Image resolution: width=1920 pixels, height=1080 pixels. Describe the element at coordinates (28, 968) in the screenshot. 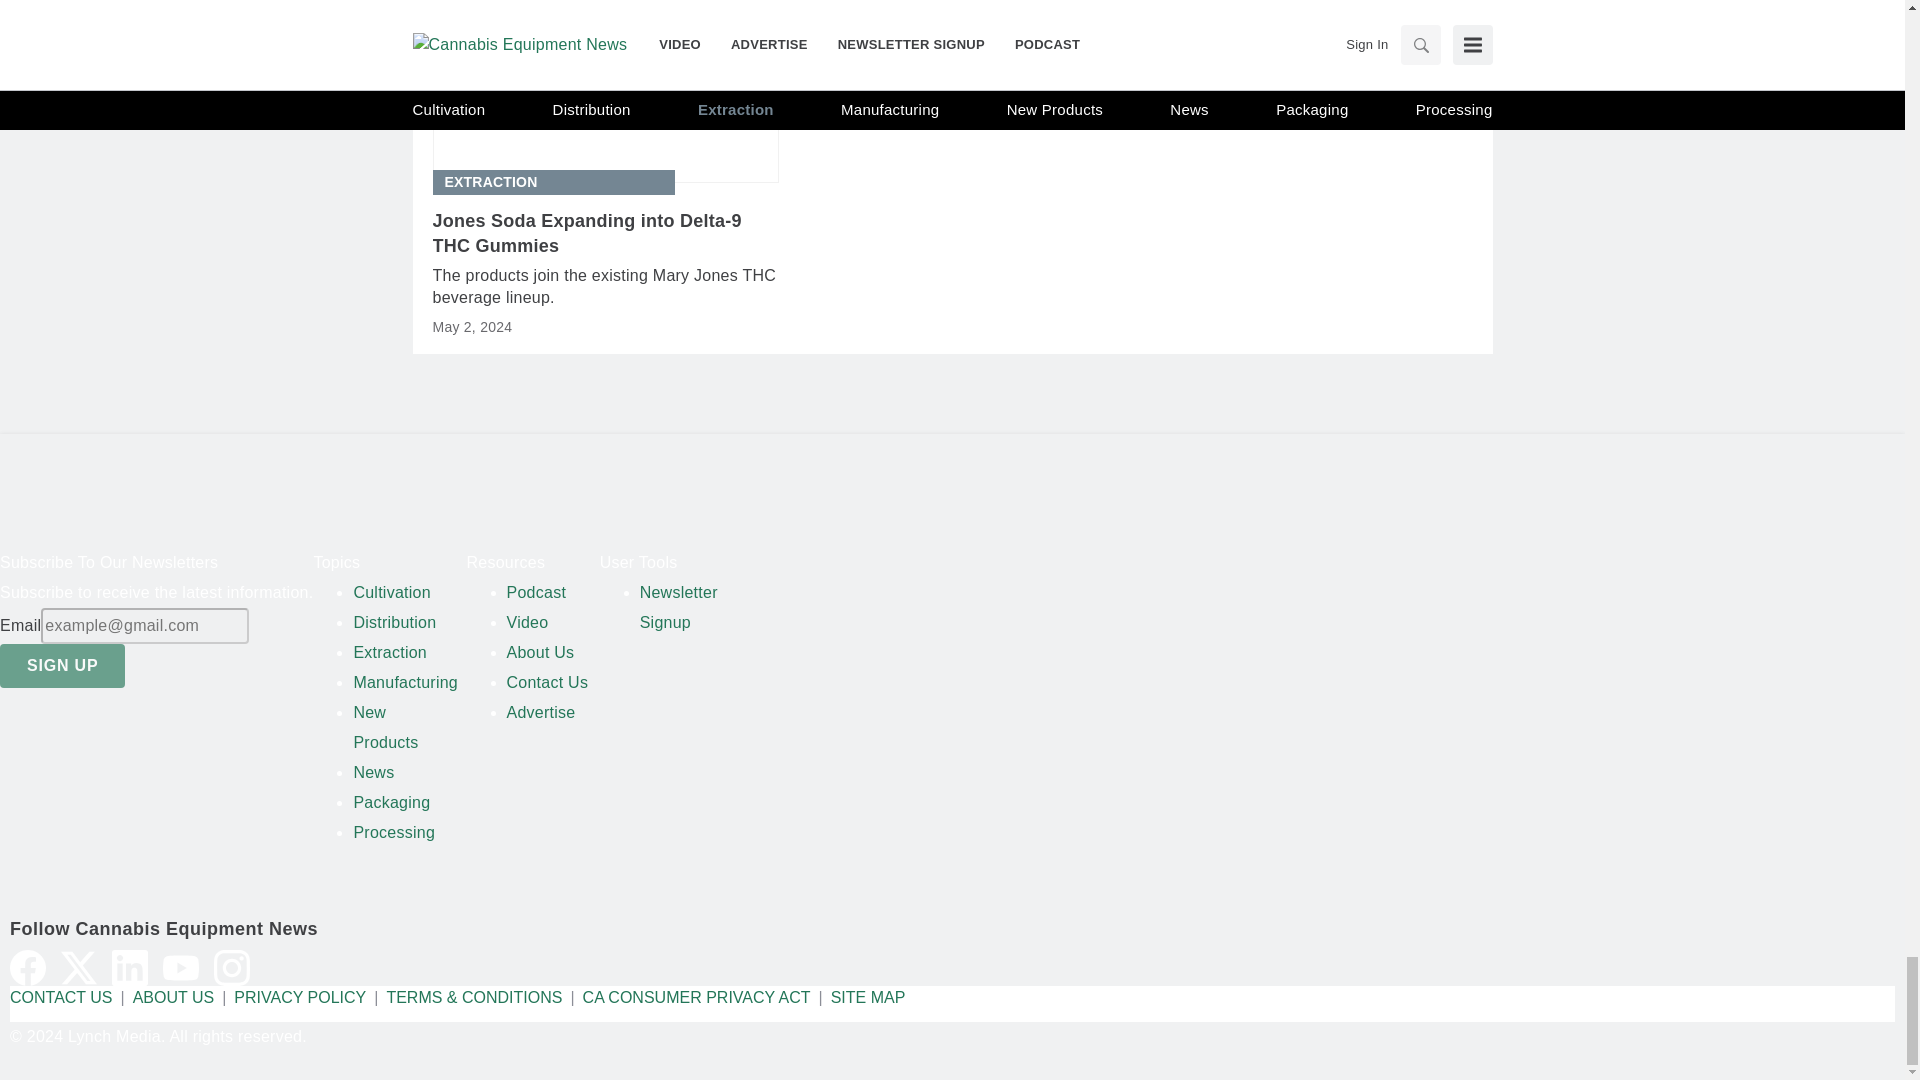

I see `Facebook icon` at that location.